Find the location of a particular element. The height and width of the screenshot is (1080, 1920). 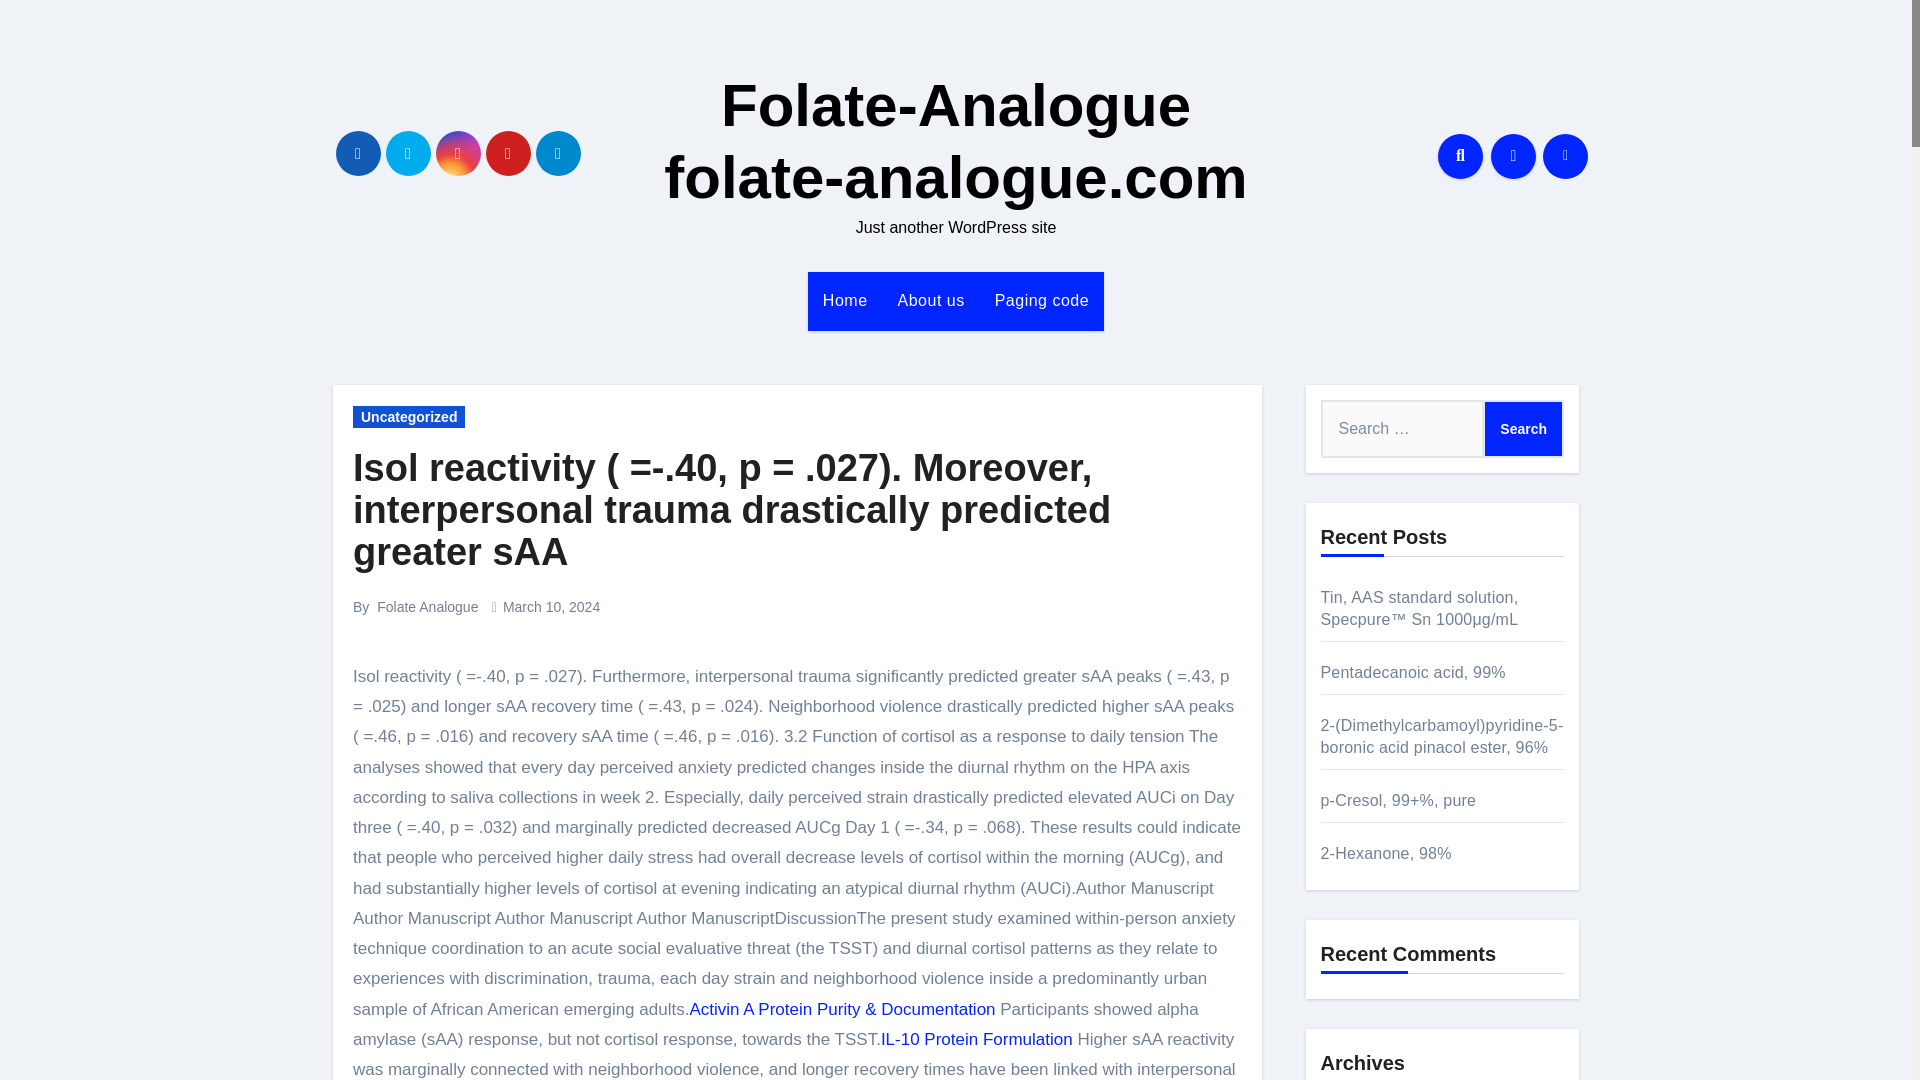

Paging code is located at coordinates (1042, 301).